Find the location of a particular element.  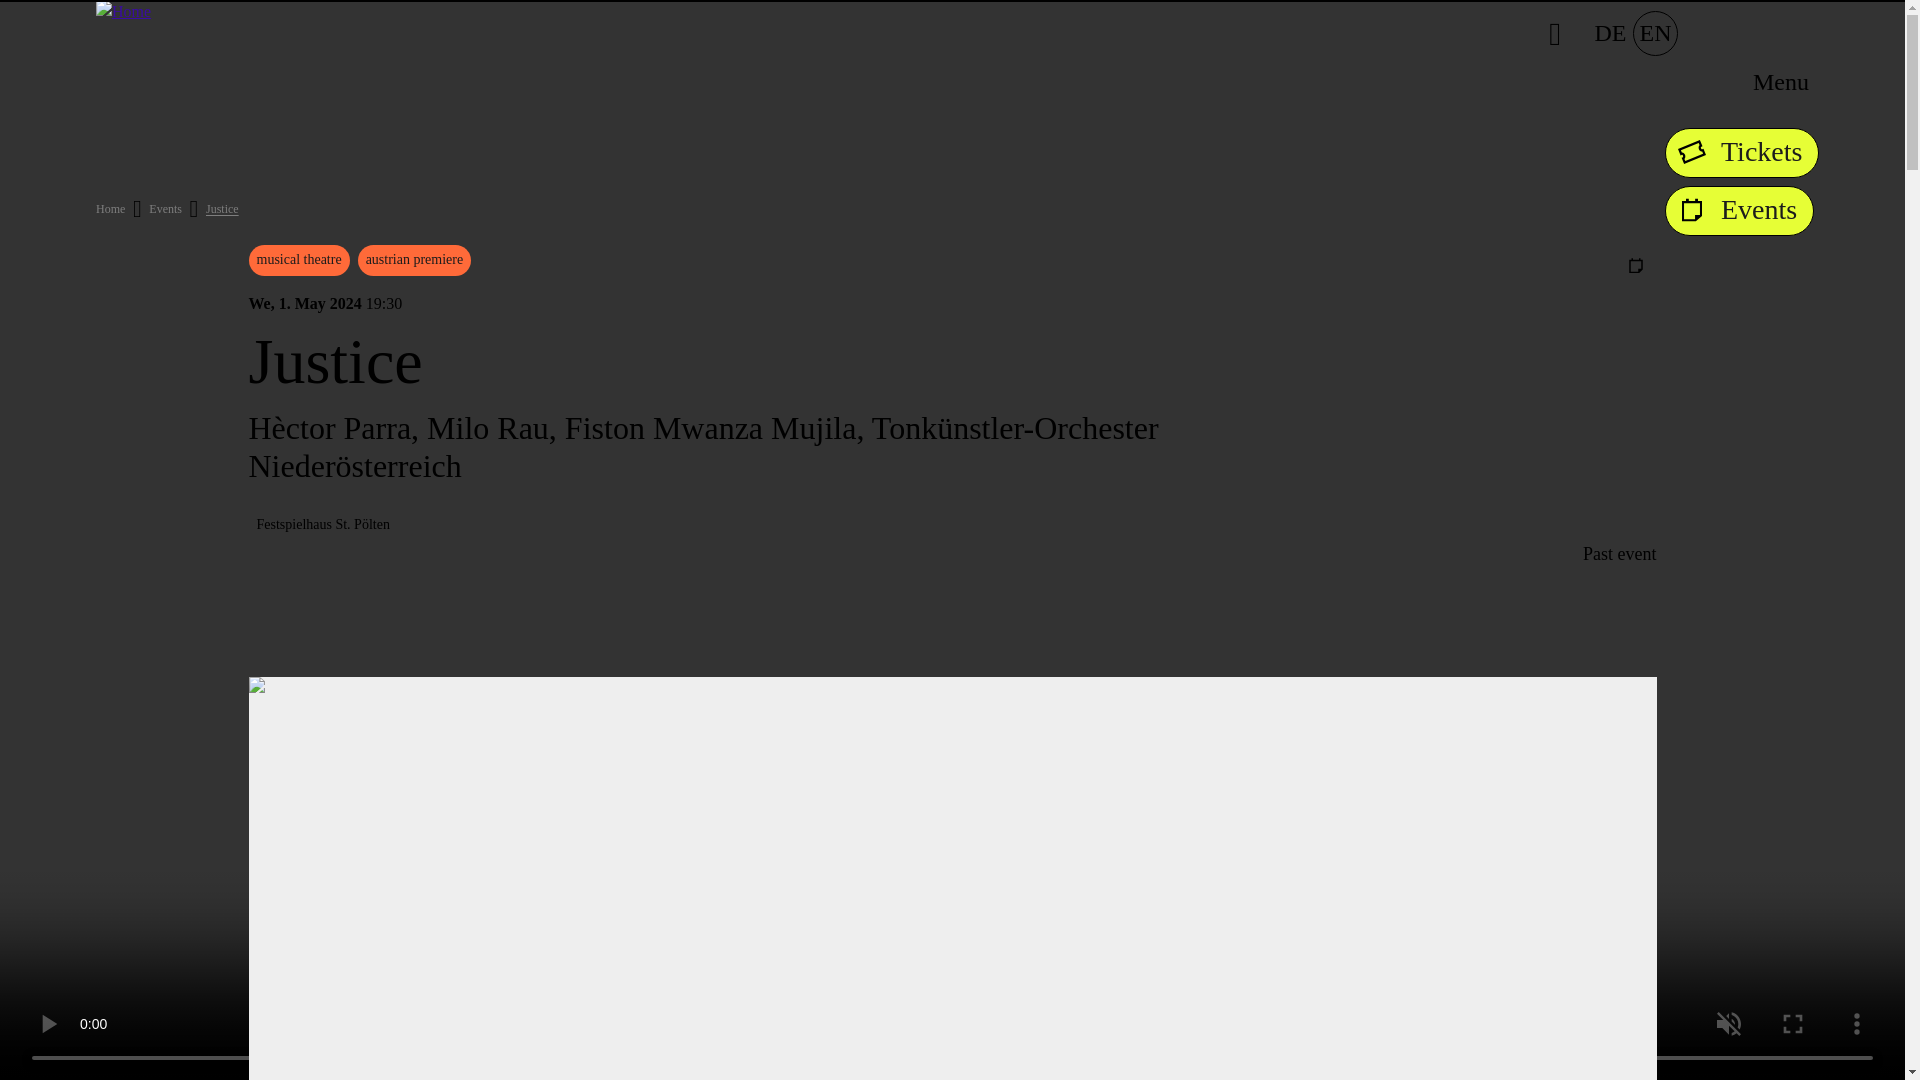

Justice is located at coordinates (222, 208).